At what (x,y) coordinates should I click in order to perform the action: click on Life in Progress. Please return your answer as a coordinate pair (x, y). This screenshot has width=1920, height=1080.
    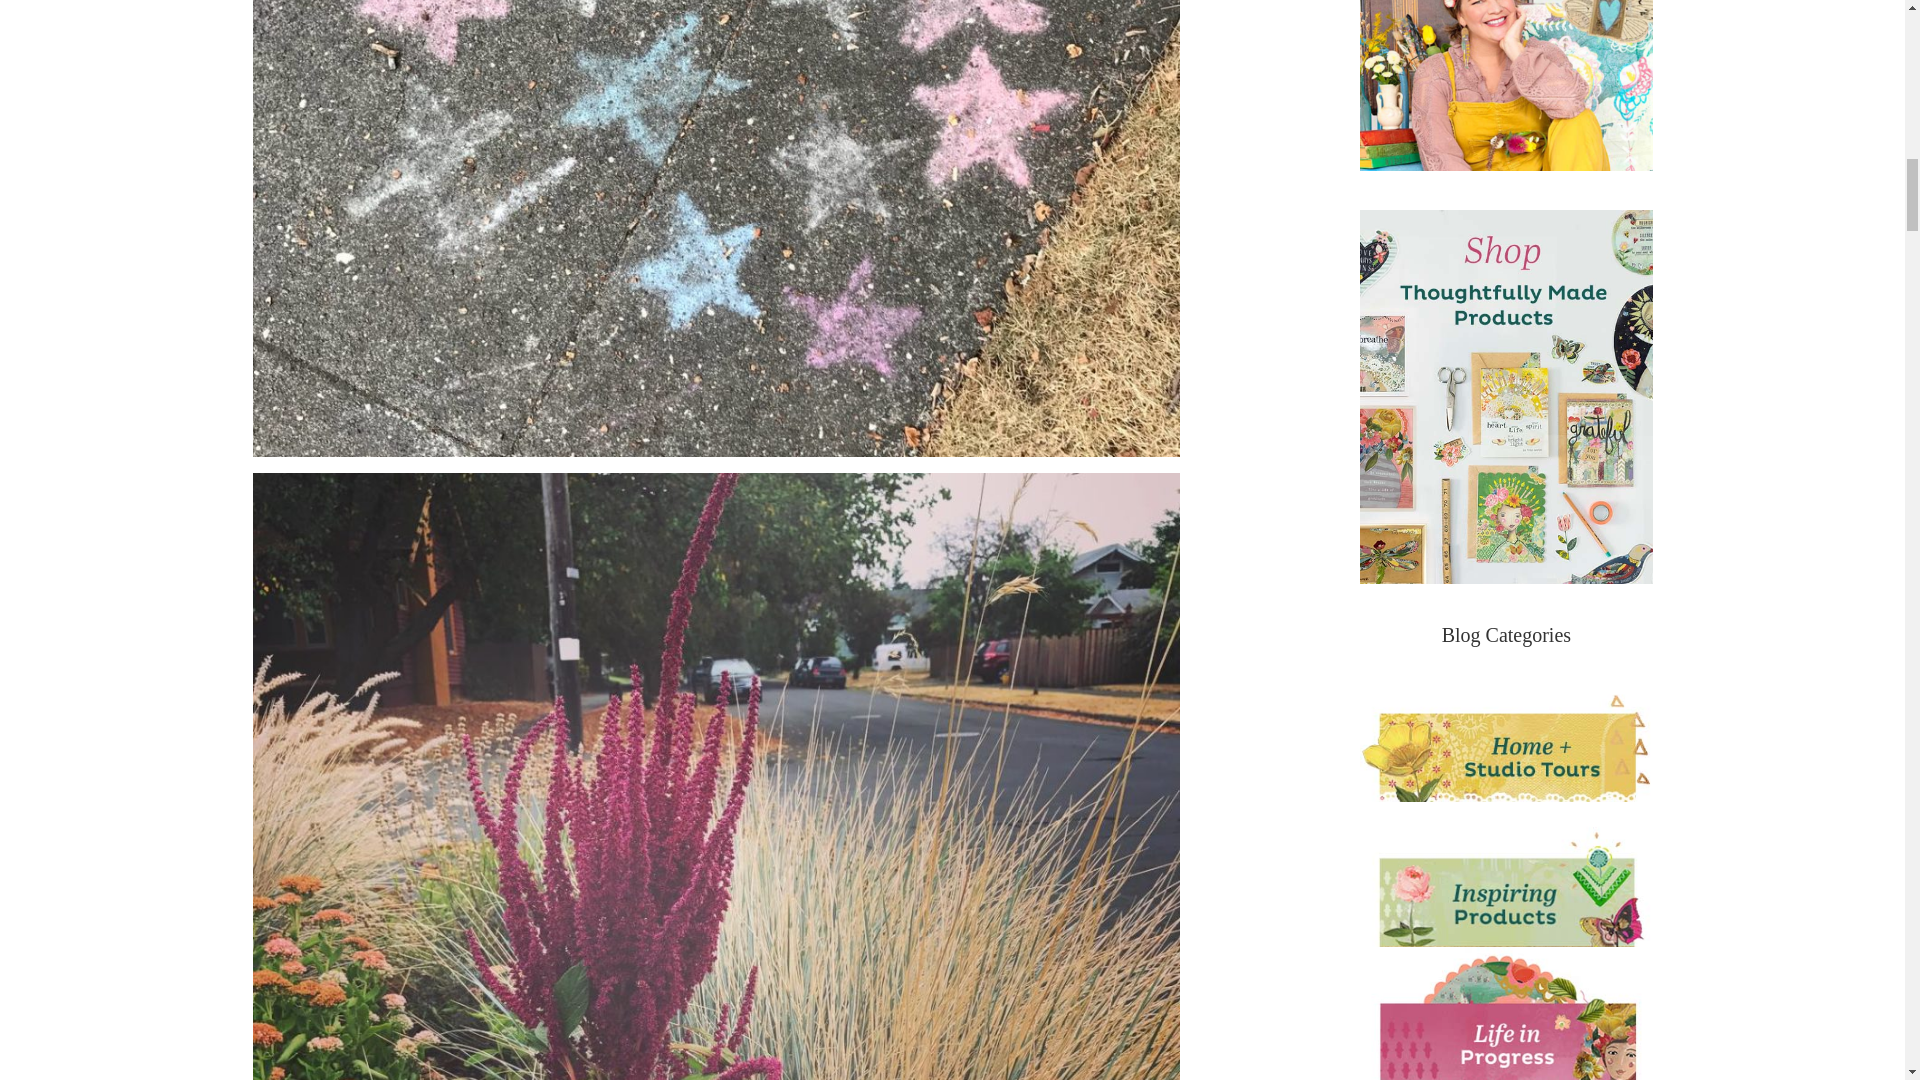
    Looking at the image, I should click on (1505, 1014).